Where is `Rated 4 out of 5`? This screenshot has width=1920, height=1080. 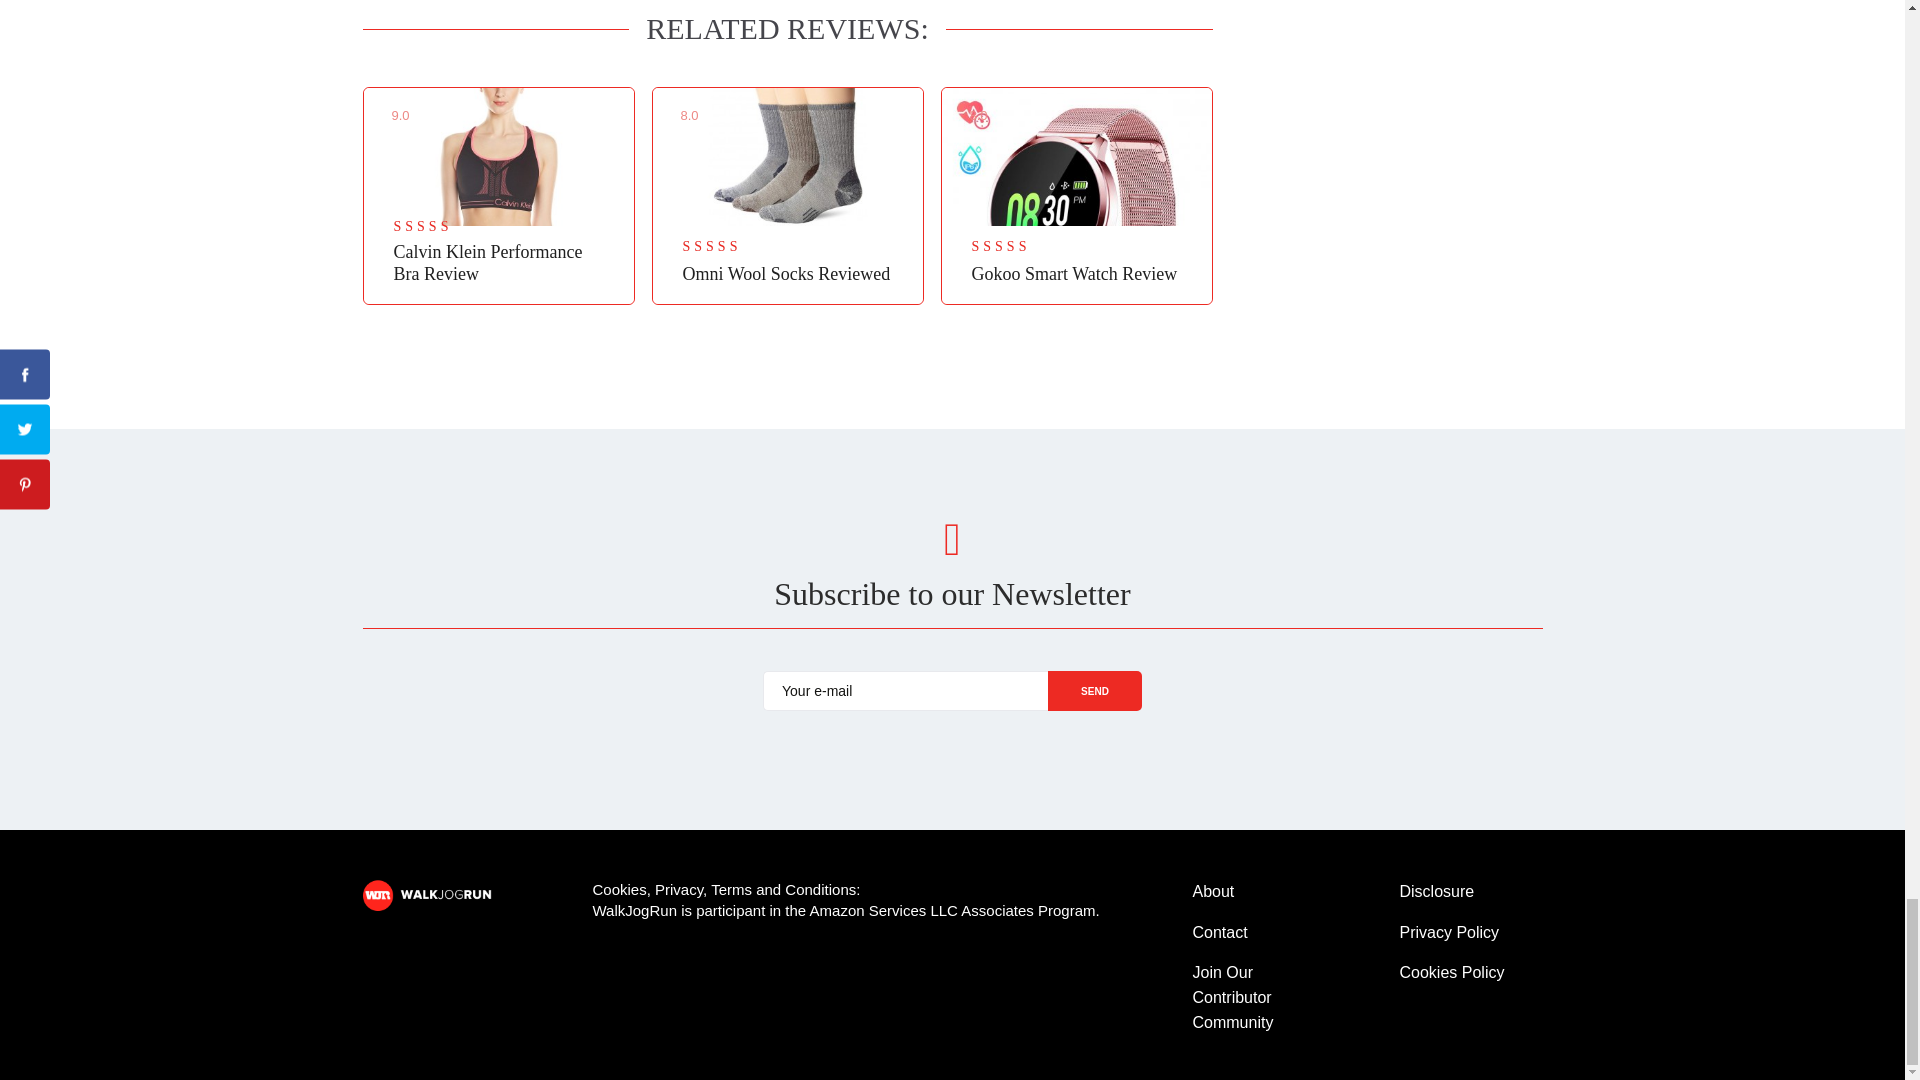 Rated 4 out of 5 is located at coordinates (1017, 246).